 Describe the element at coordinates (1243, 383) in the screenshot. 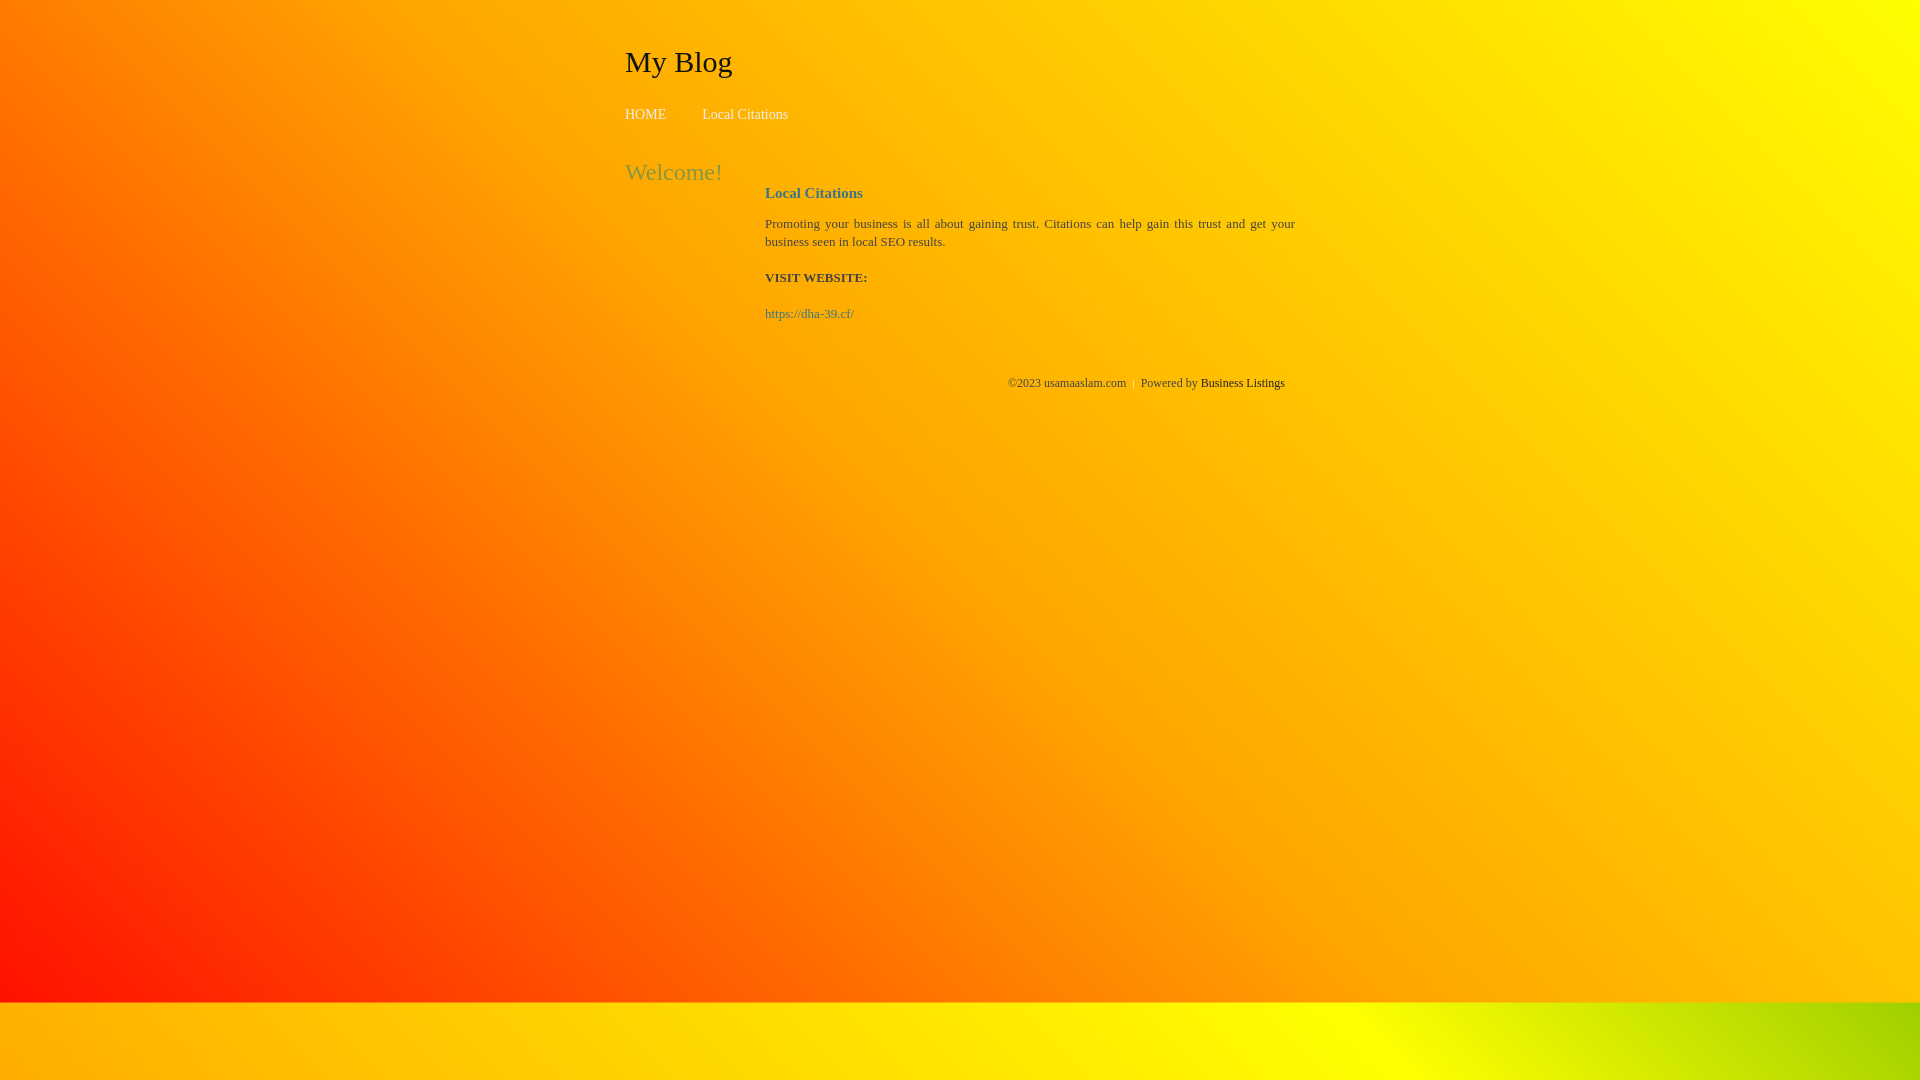

I see `Business Listings` at that location.